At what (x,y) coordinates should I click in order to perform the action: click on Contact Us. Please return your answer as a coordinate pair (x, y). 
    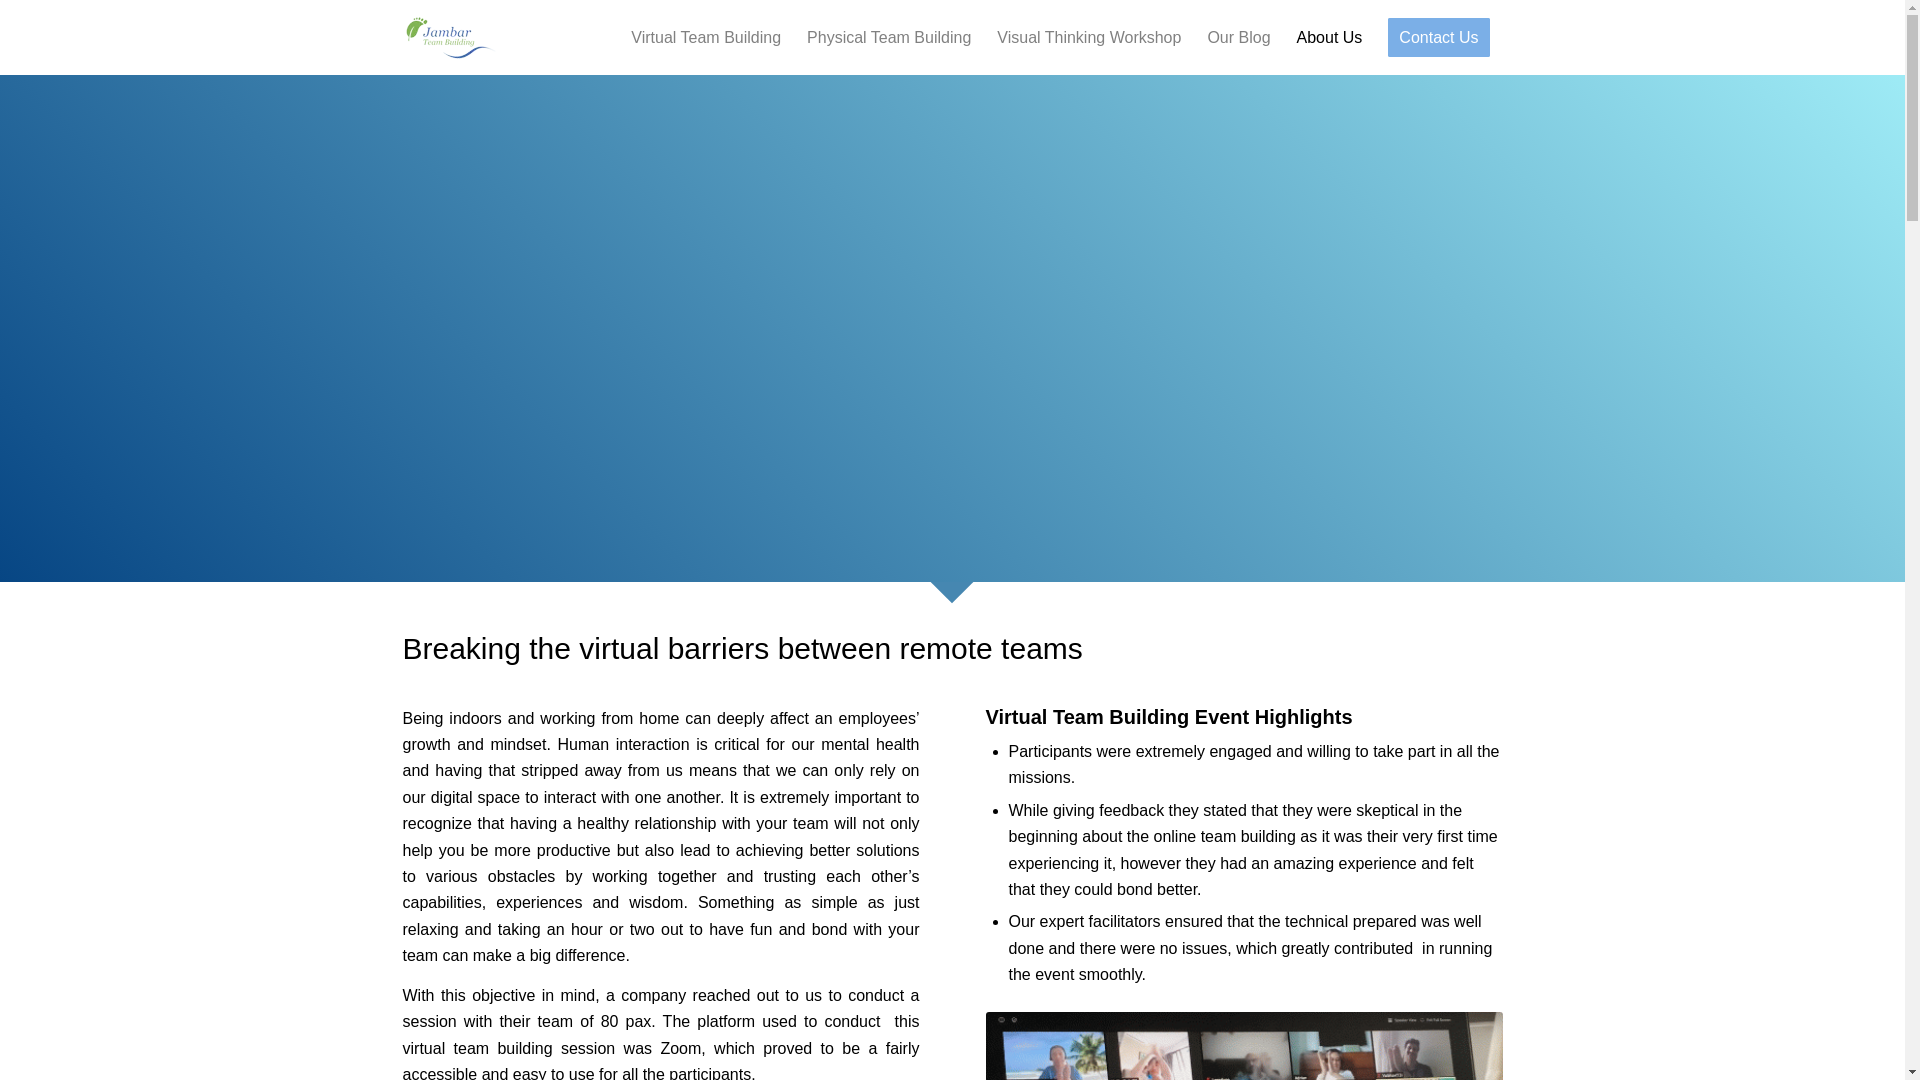
    Looking at the image, I should click on (1438, 38).